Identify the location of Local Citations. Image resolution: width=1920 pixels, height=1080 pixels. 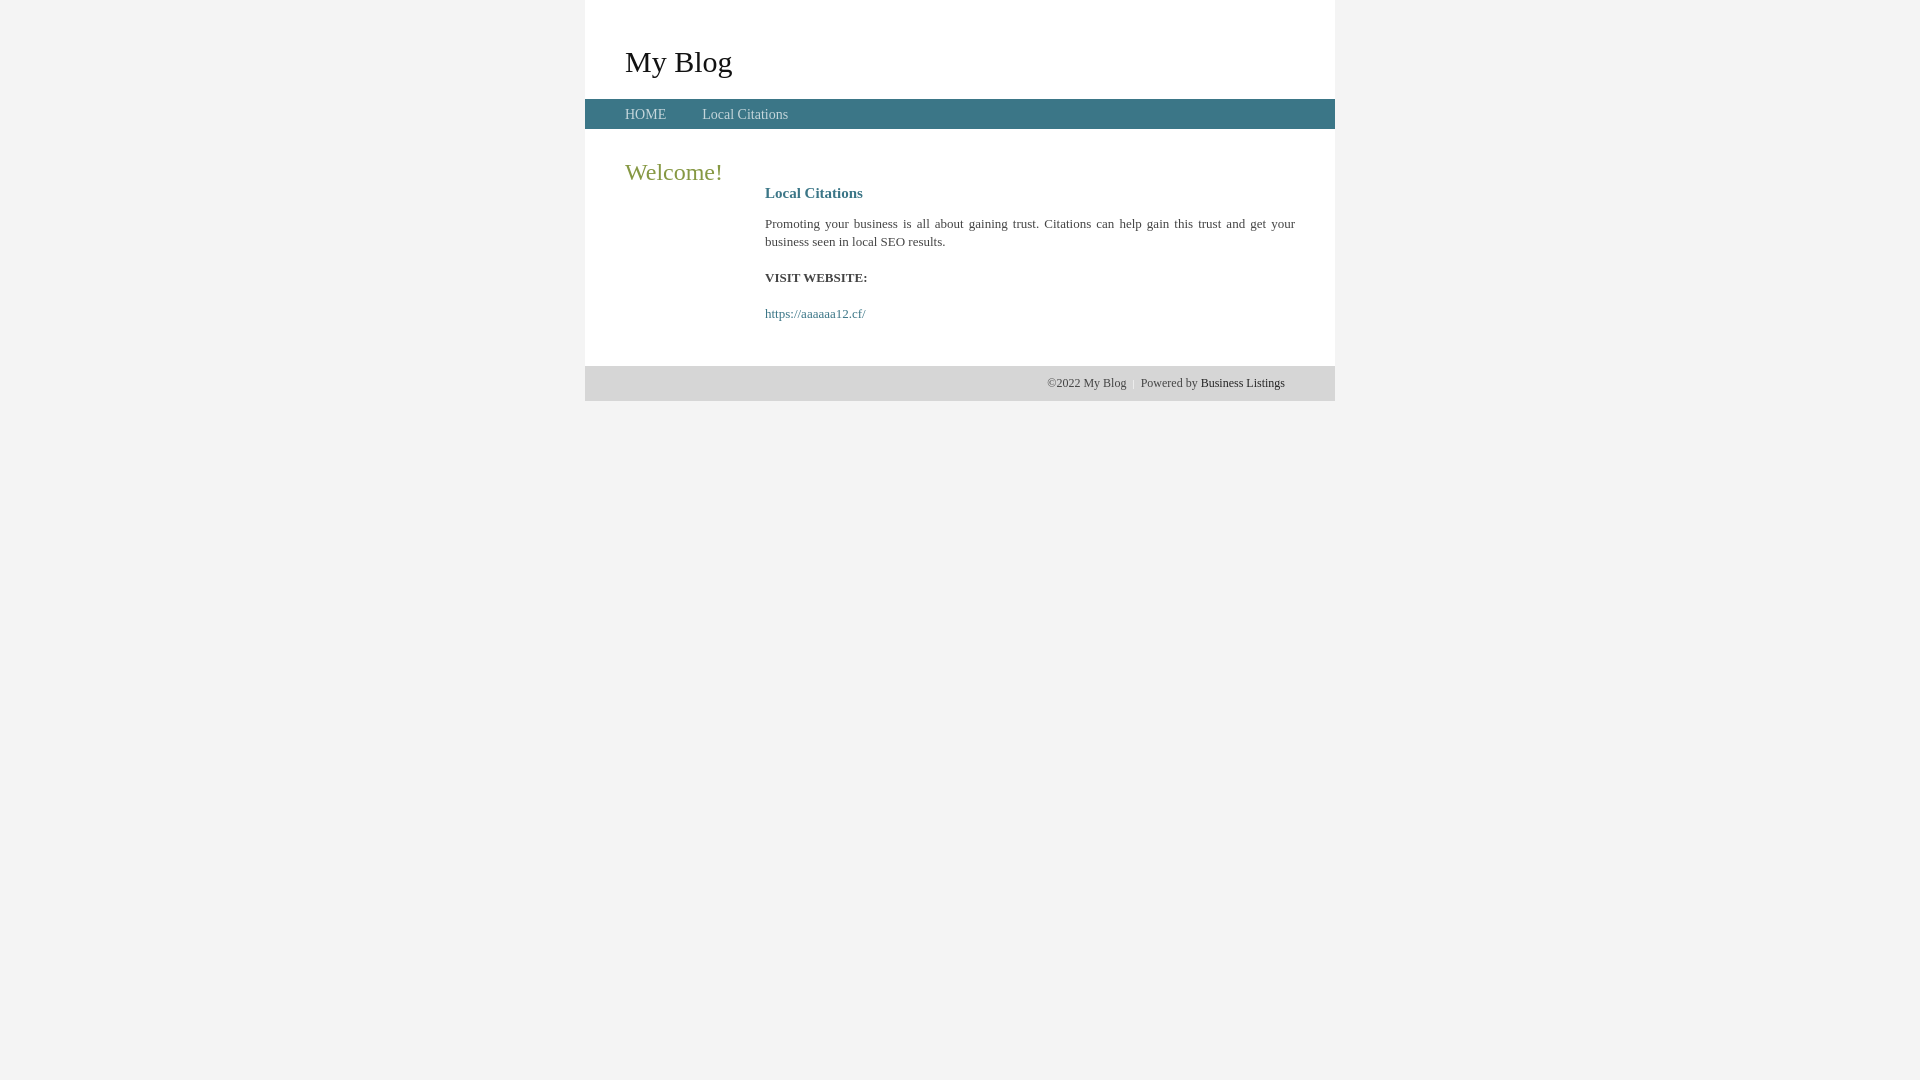
(745, 114).